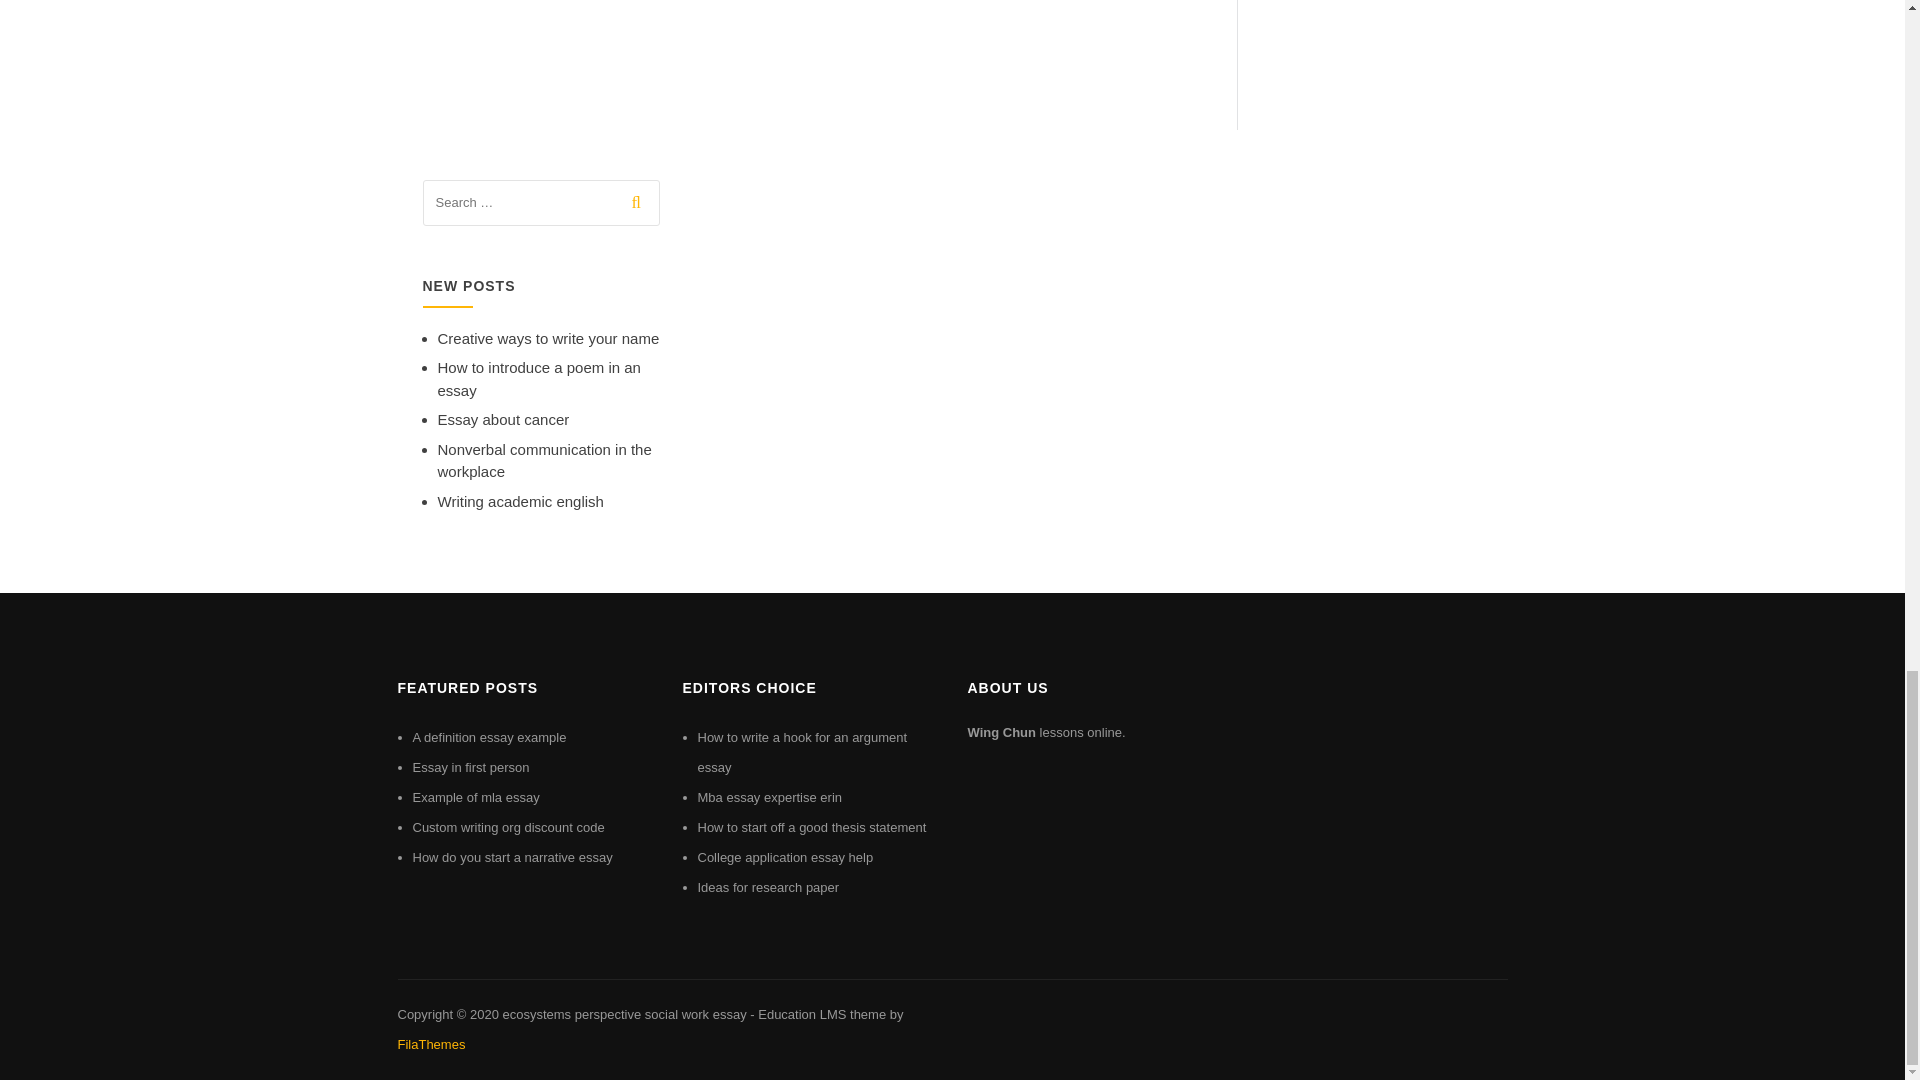  What do you see at coordinates (512, 857) in the screenshot?
I see `How do you start a narrative essay` at bounding box center [512, 857].